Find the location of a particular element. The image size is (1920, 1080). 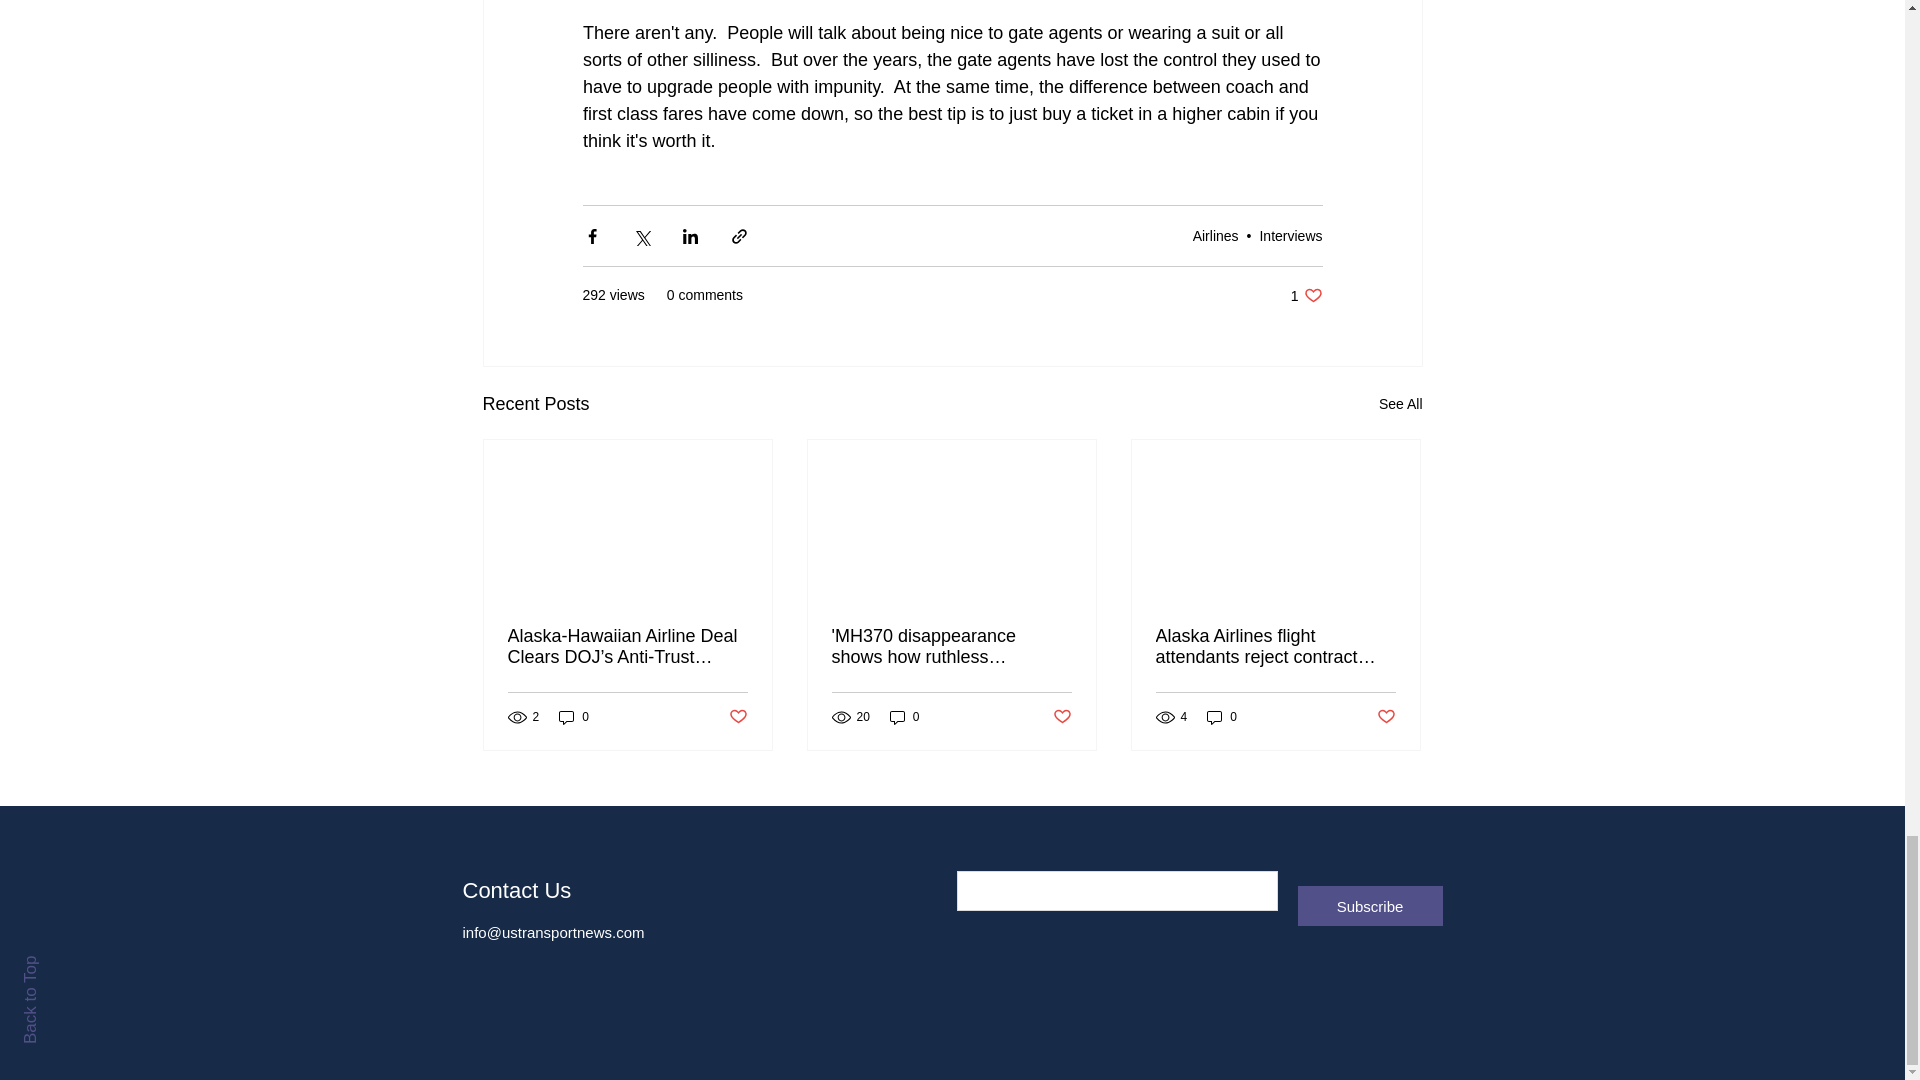

Interviews is located at coordinates (1290, 234).